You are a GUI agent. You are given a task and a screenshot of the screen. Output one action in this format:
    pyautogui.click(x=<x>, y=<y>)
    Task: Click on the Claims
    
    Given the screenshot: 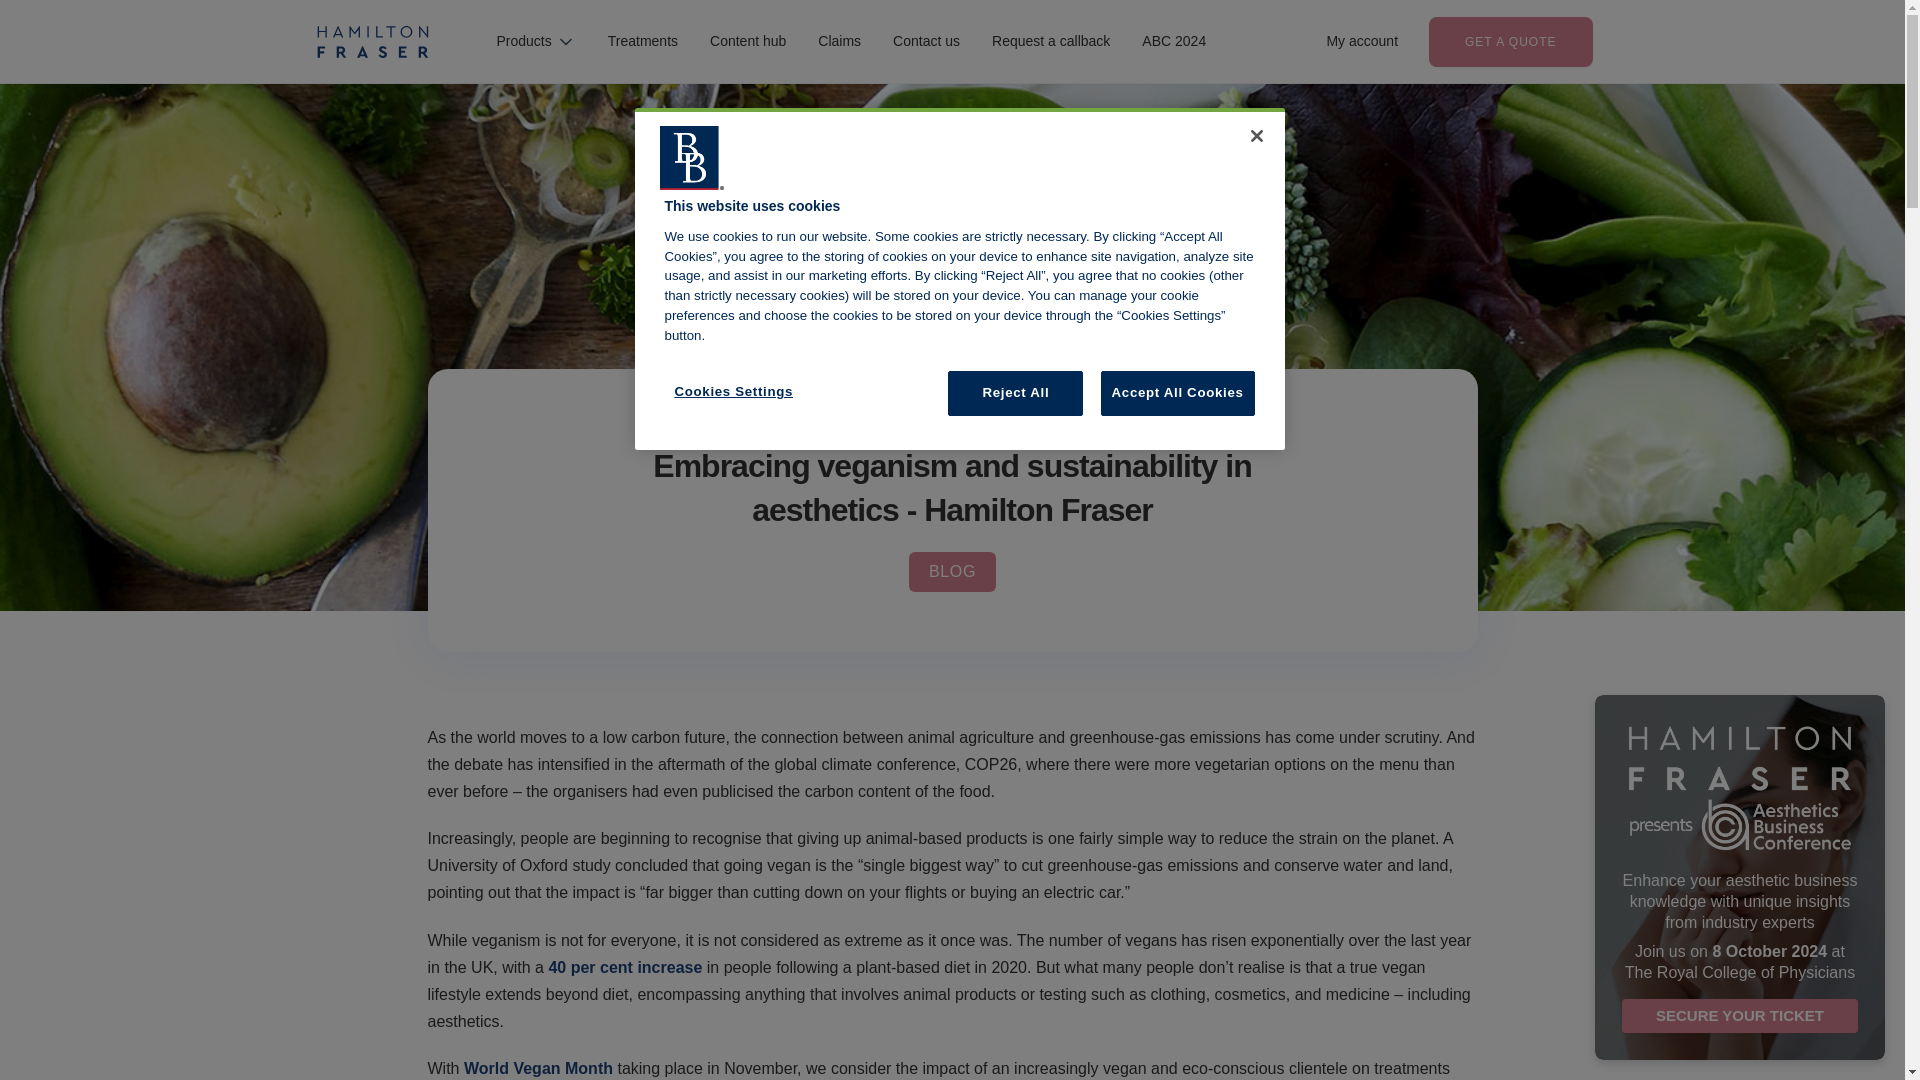 What is the action you would take?
    pyautogui.click(x=840, y=42)
    